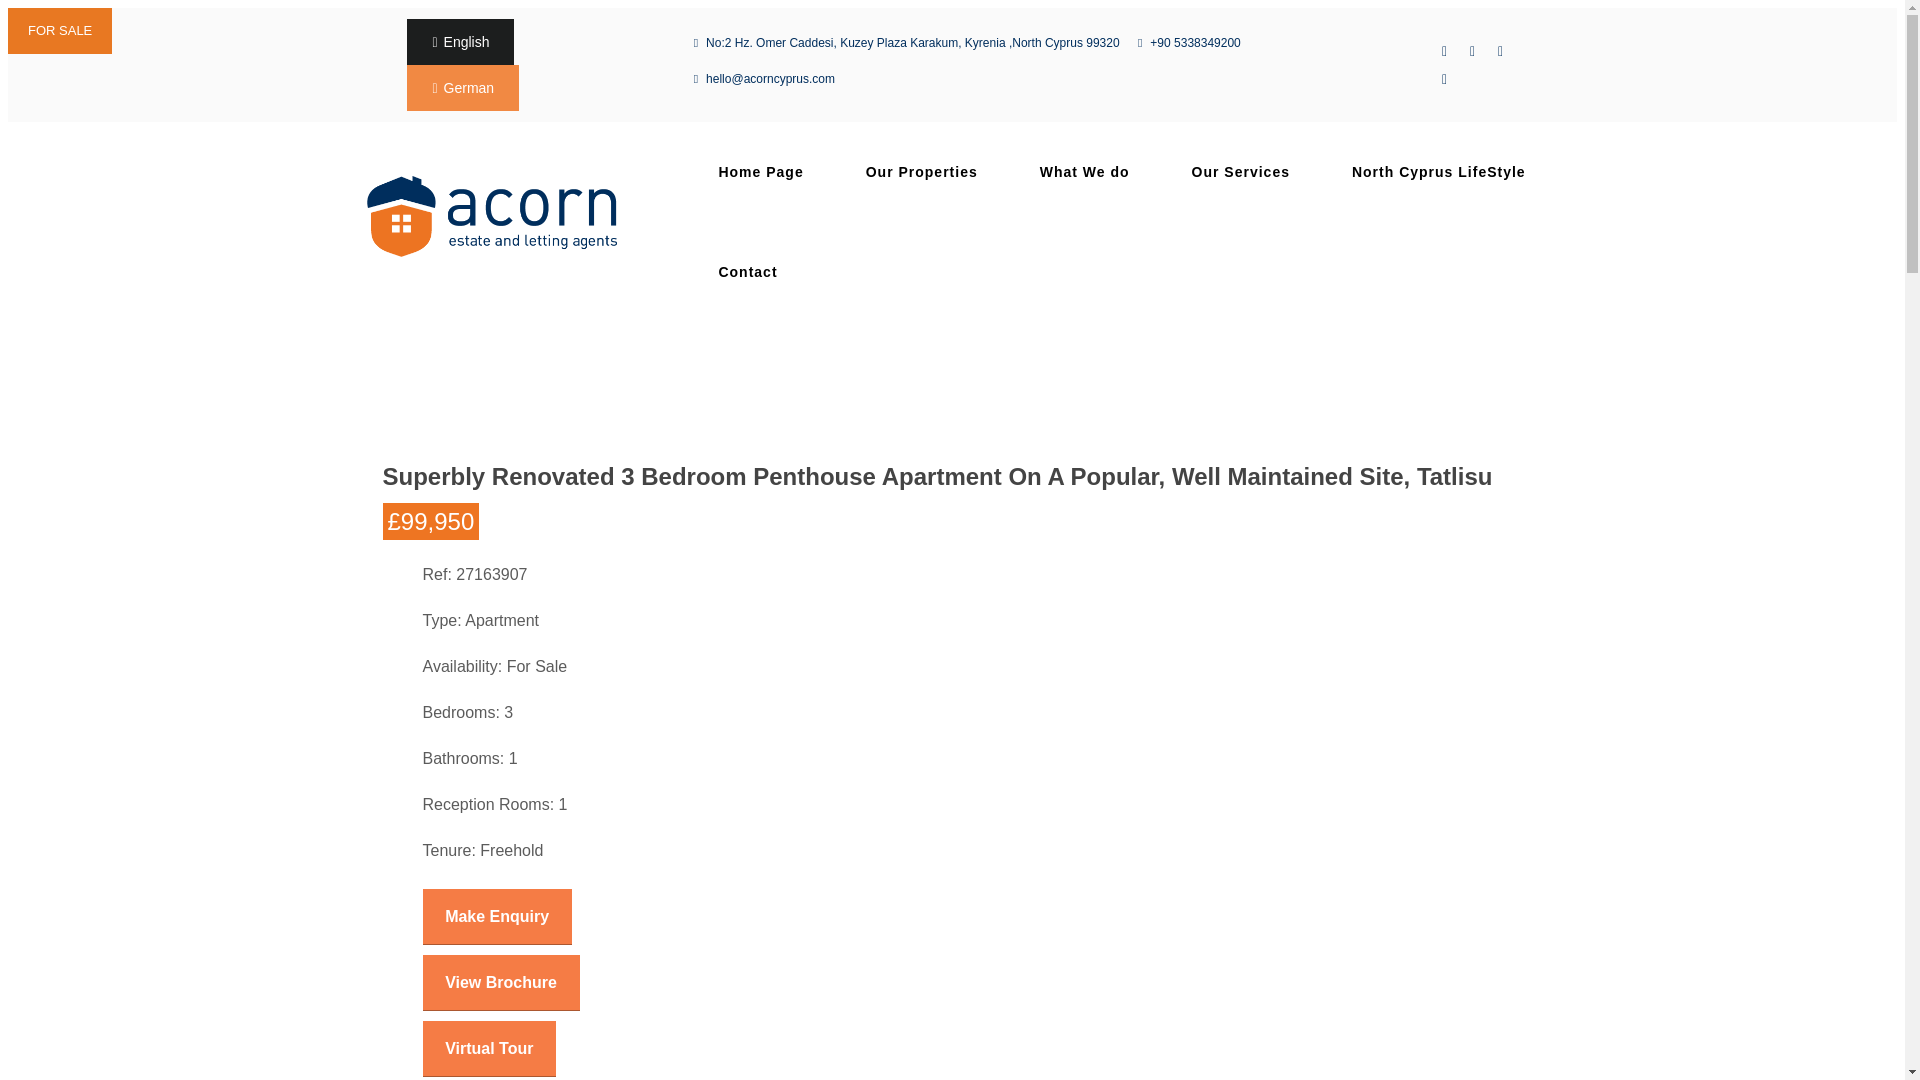  Describe the element at coordinates (1240, 172) in the screenshot. I see `Our Services` at that location.